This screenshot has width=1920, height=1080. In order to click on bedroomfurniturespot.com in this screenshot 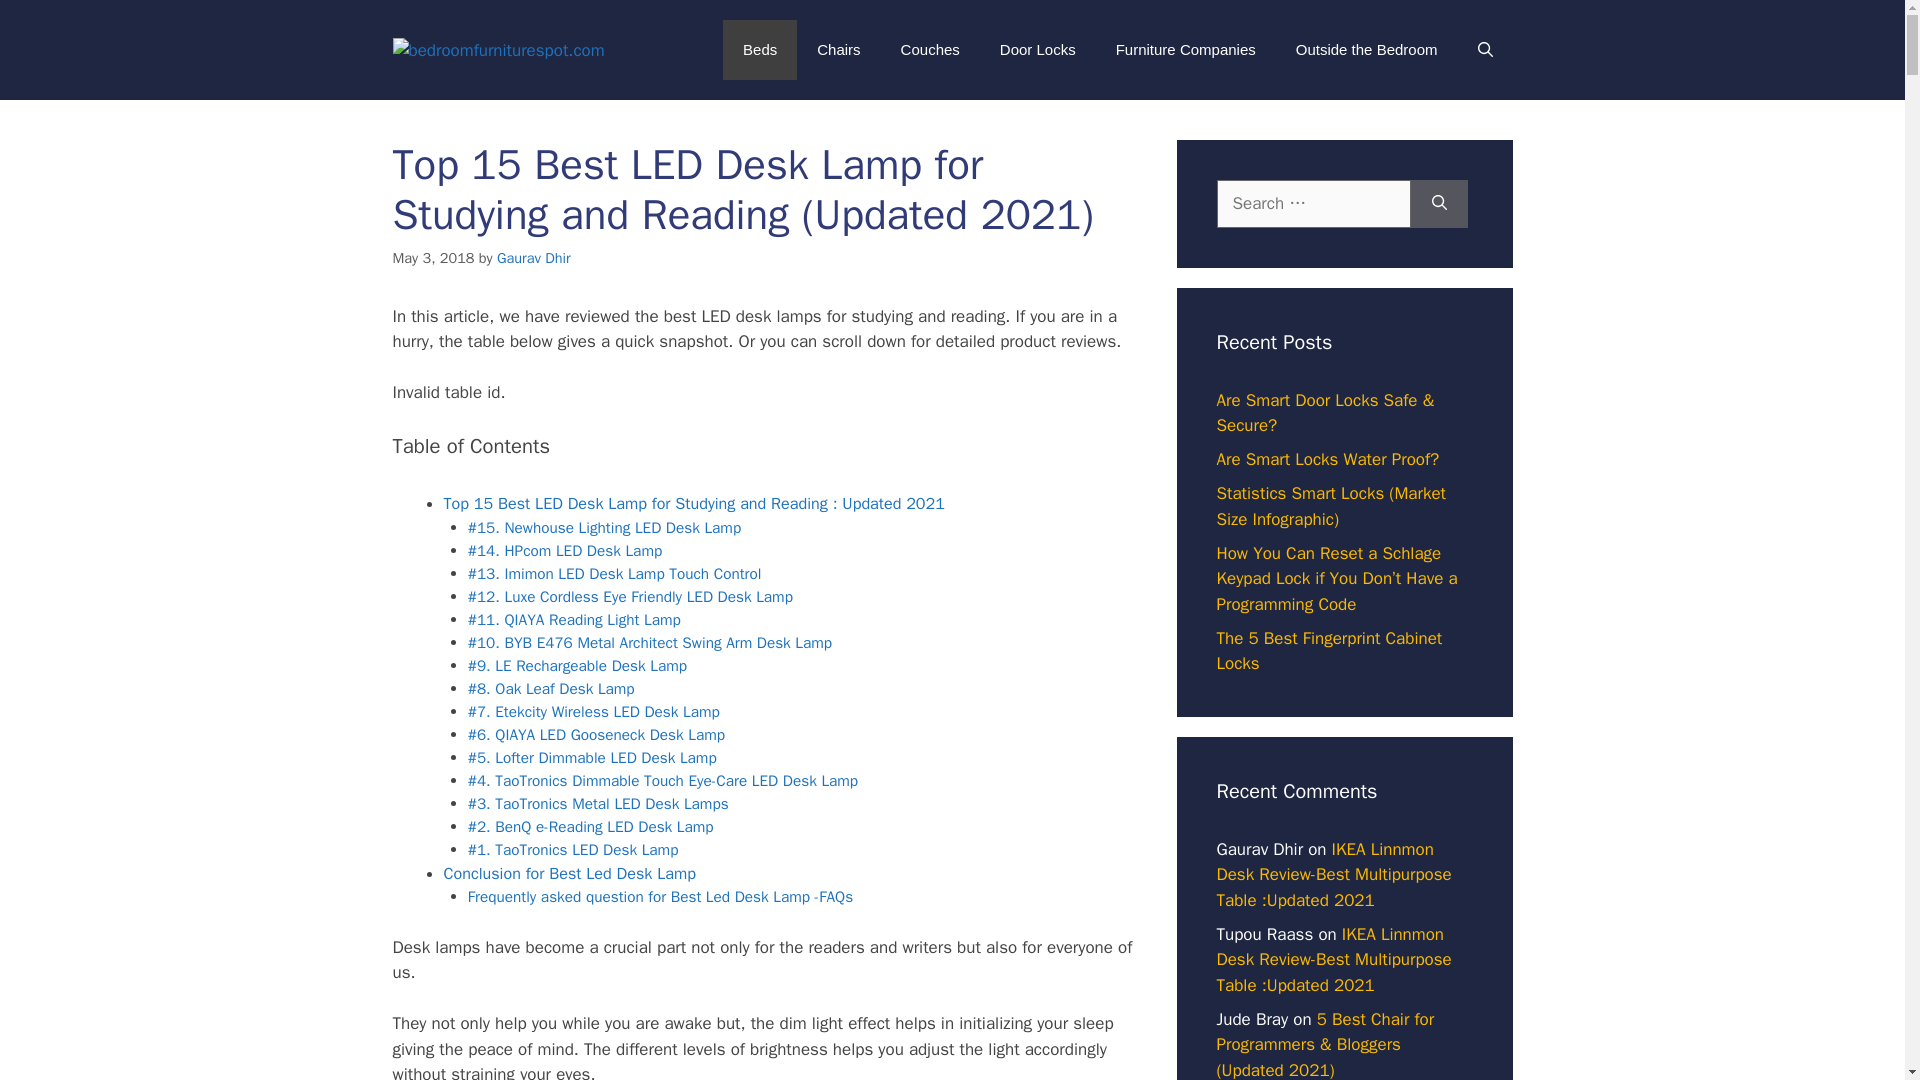, I will do `click(498, 49)`.